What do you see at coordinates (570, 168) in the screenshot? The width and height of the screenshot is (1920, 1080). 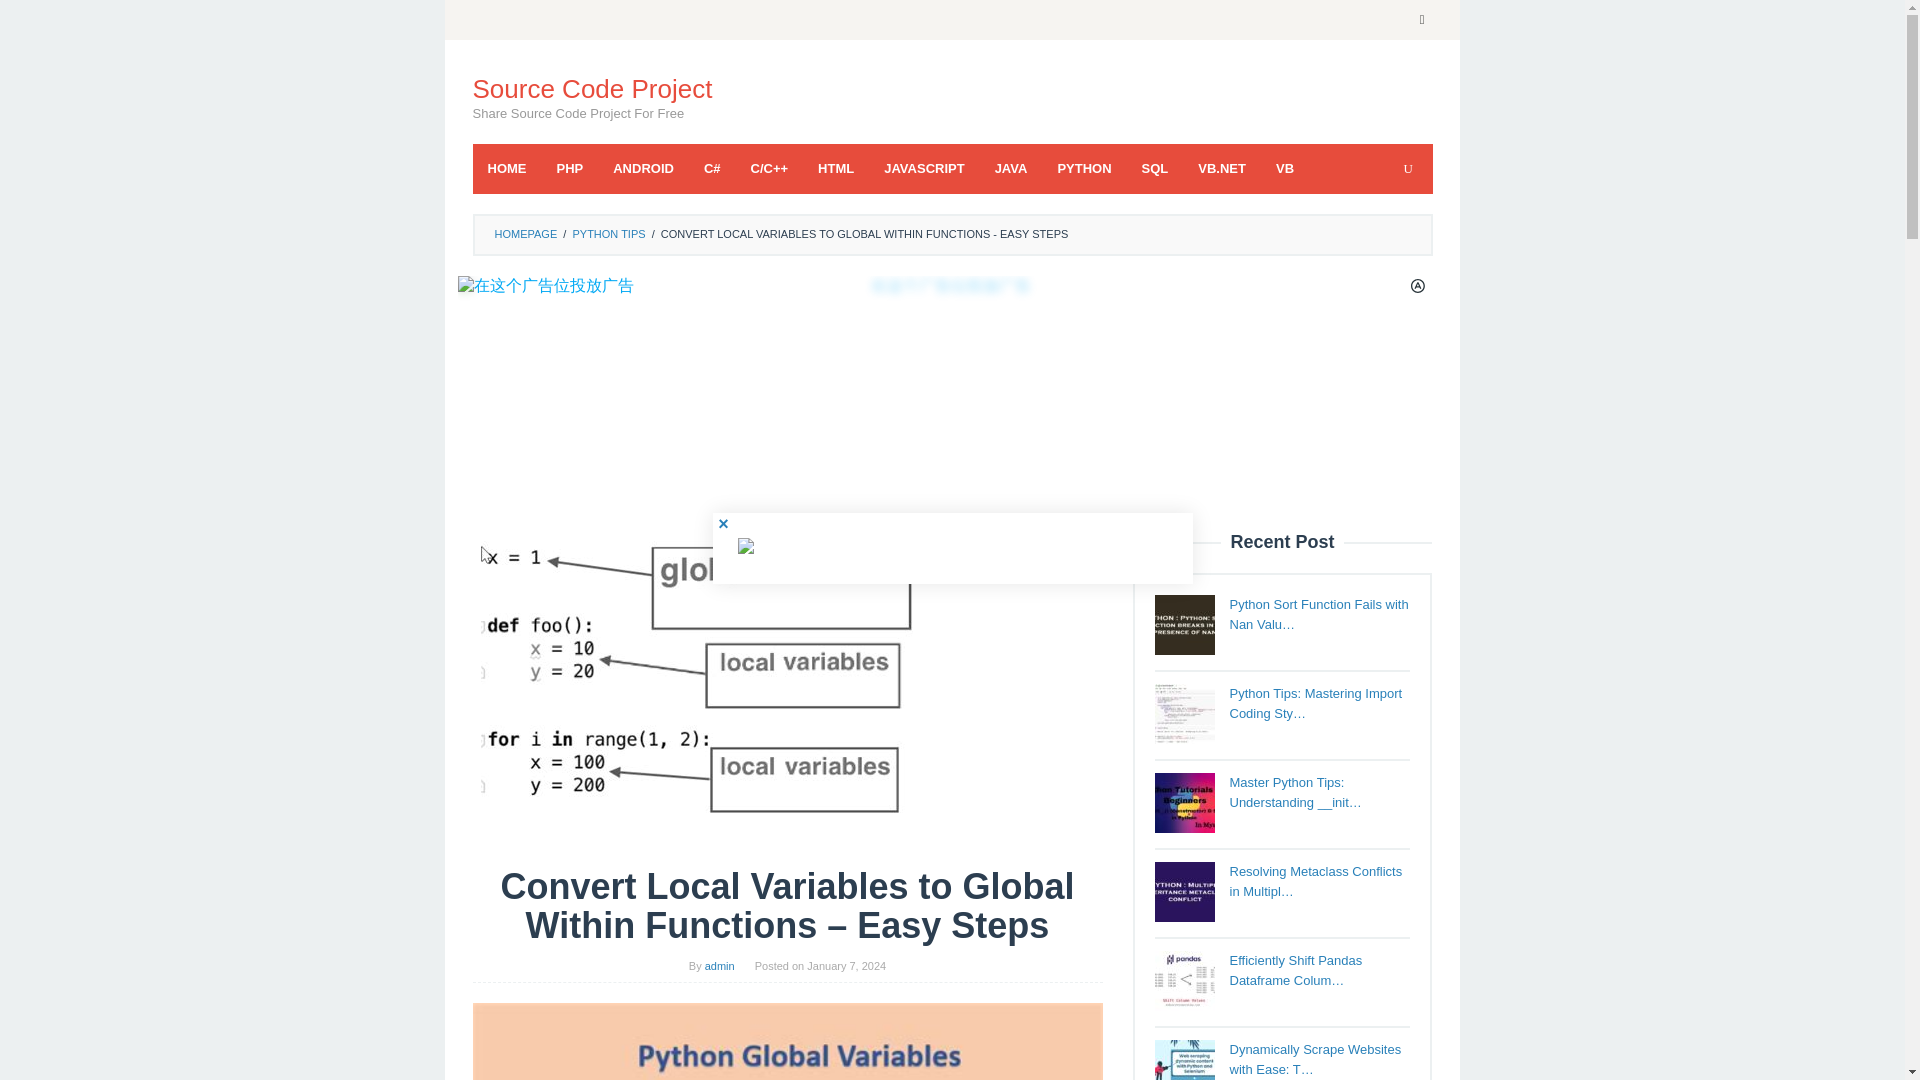 I see `PHP` at bounding box center [570, 168].